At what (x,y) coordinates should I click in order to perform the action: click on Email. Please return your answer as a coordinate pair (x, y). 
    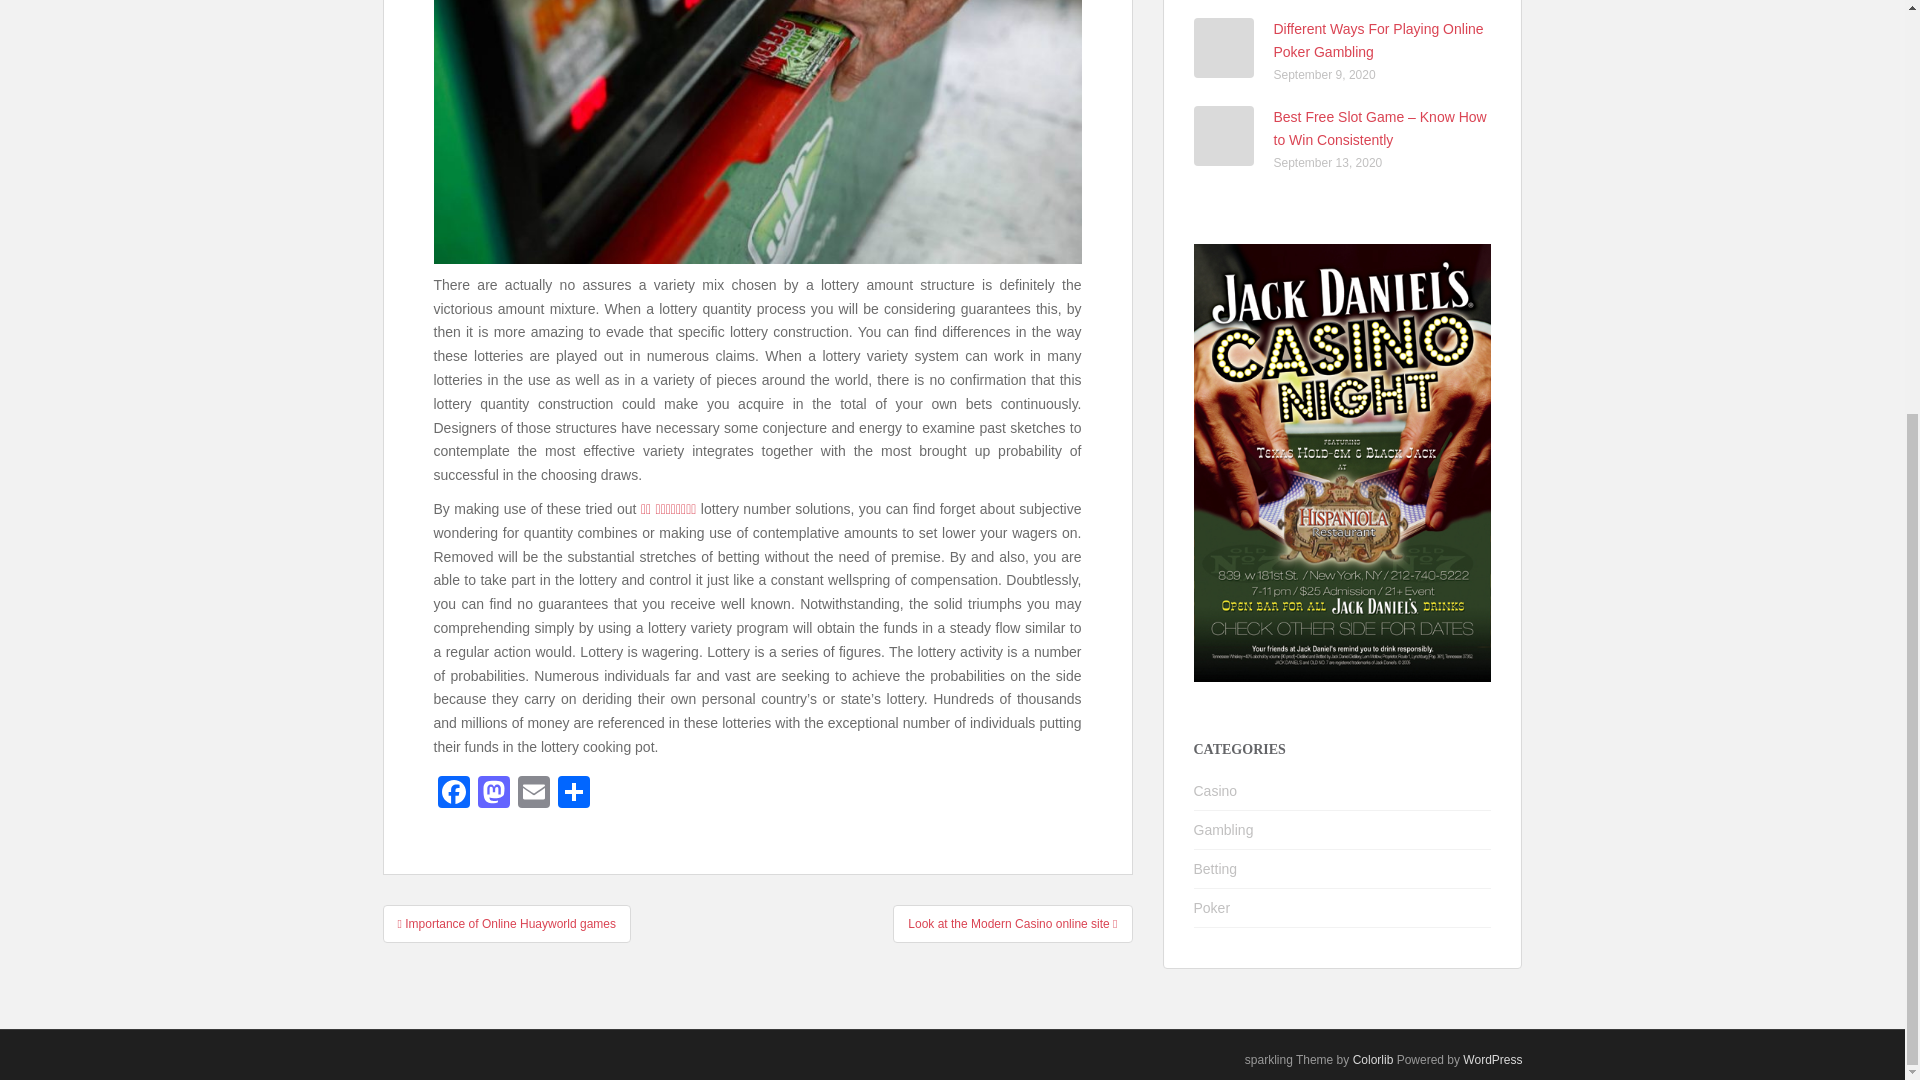
    Looking at the image, I should click on (534, 794).